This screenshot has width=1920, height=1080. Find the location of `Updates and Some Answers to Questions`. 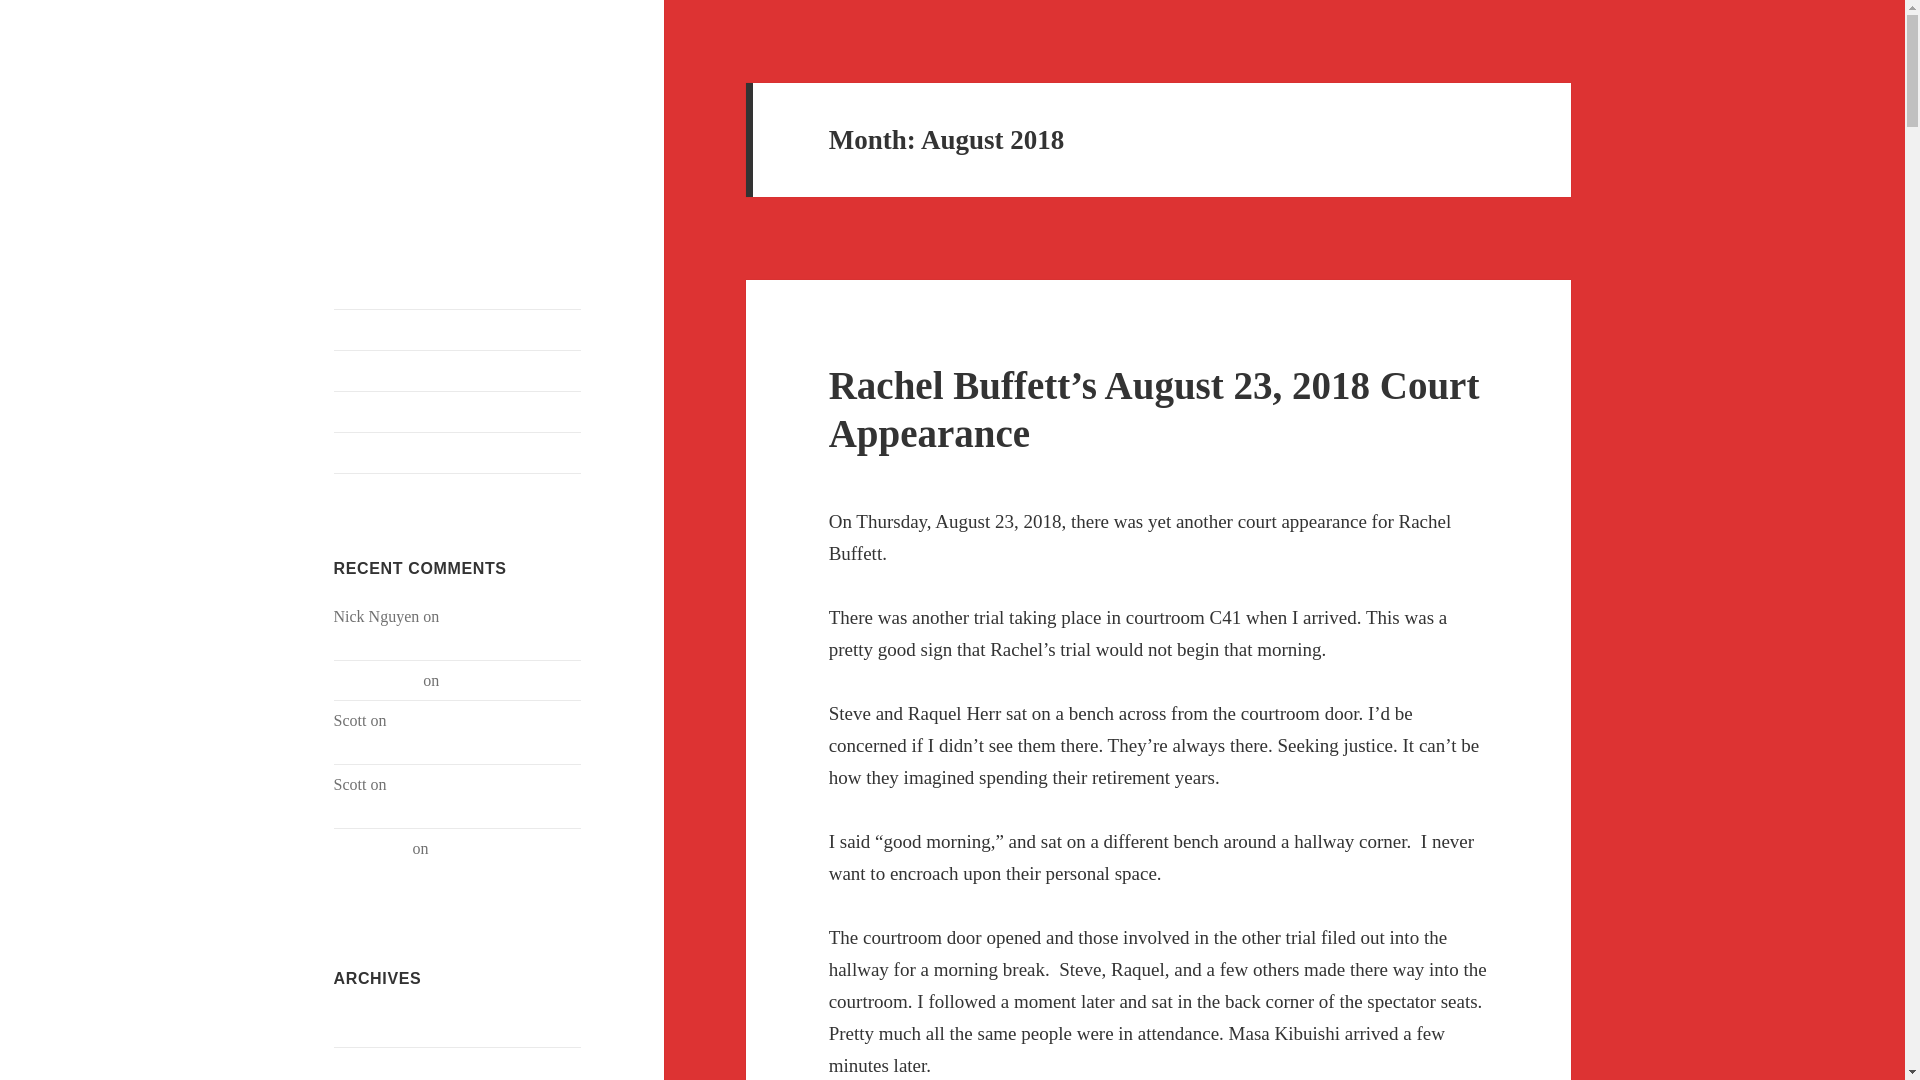

Updates and Some Answers to Questions is located at coordinates (452, 796).